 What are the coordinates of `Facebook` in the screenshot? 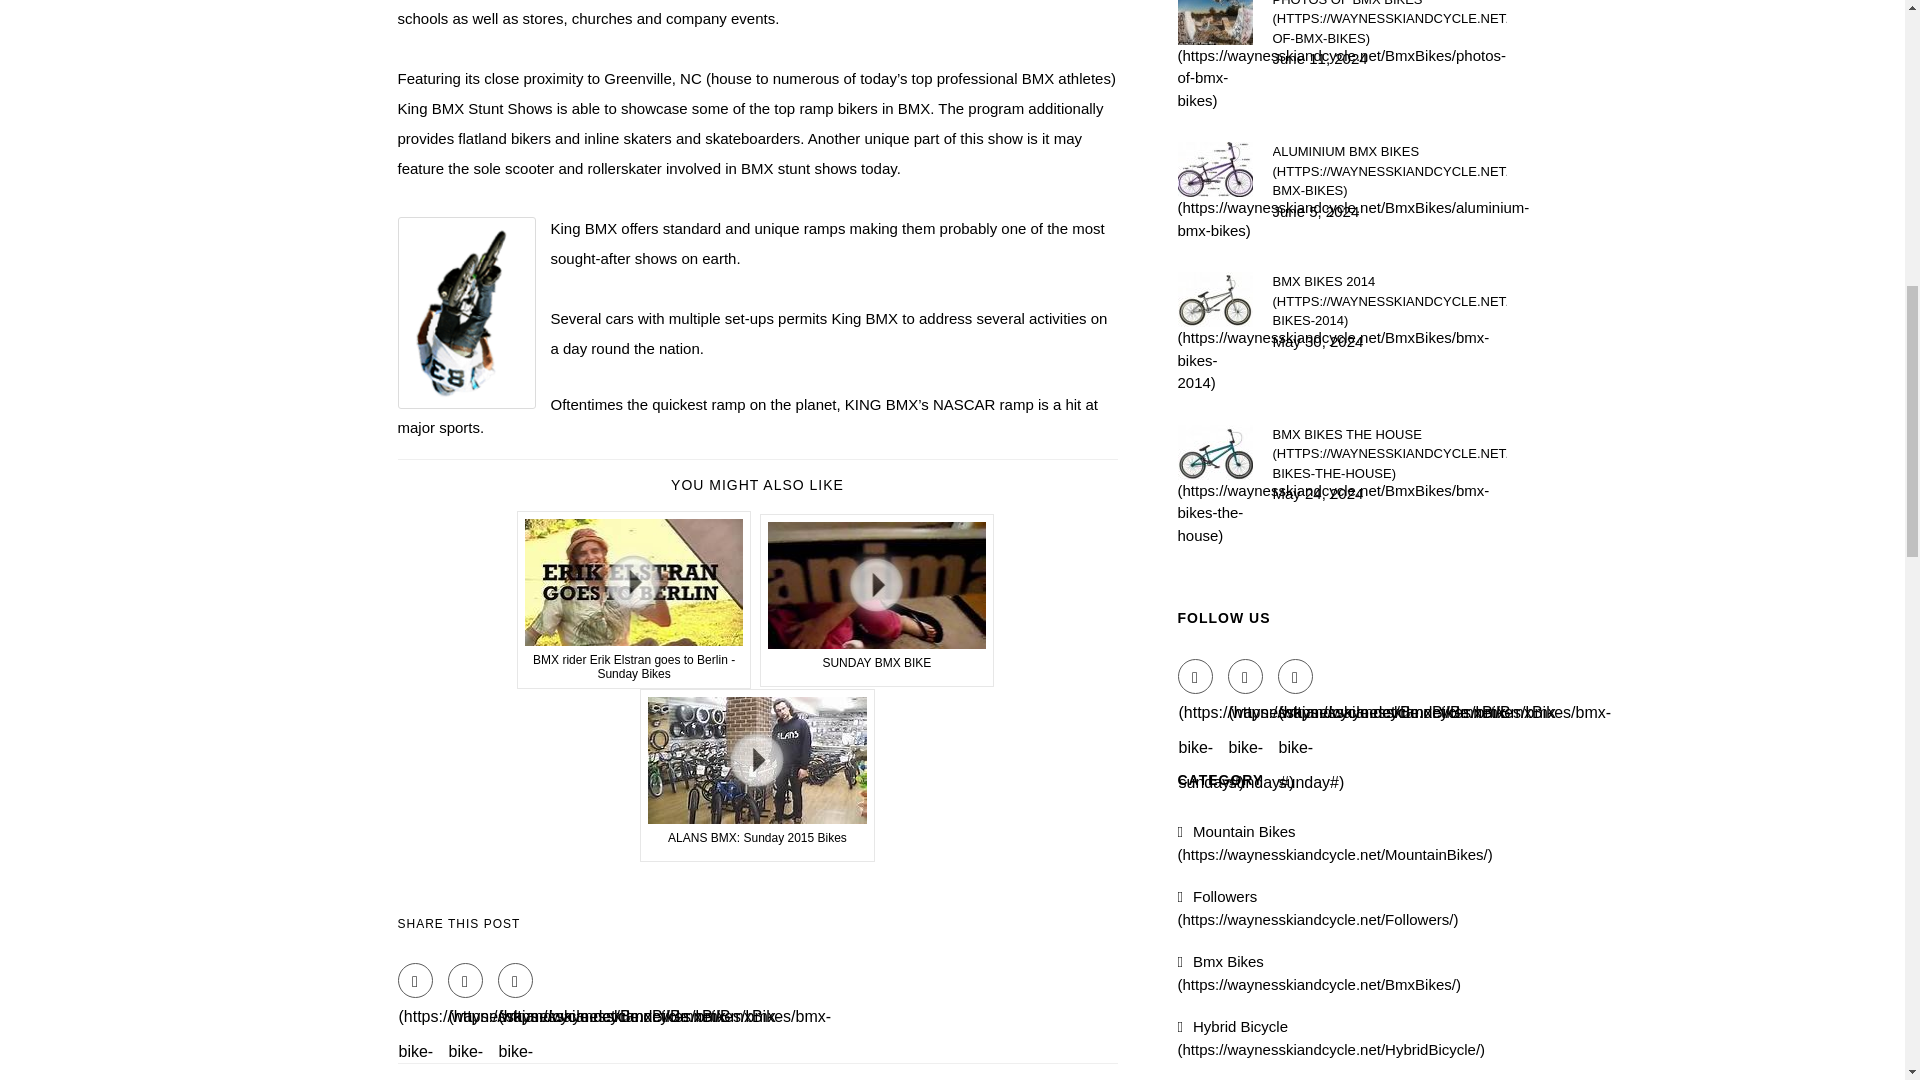 It's located at (1196, 676).